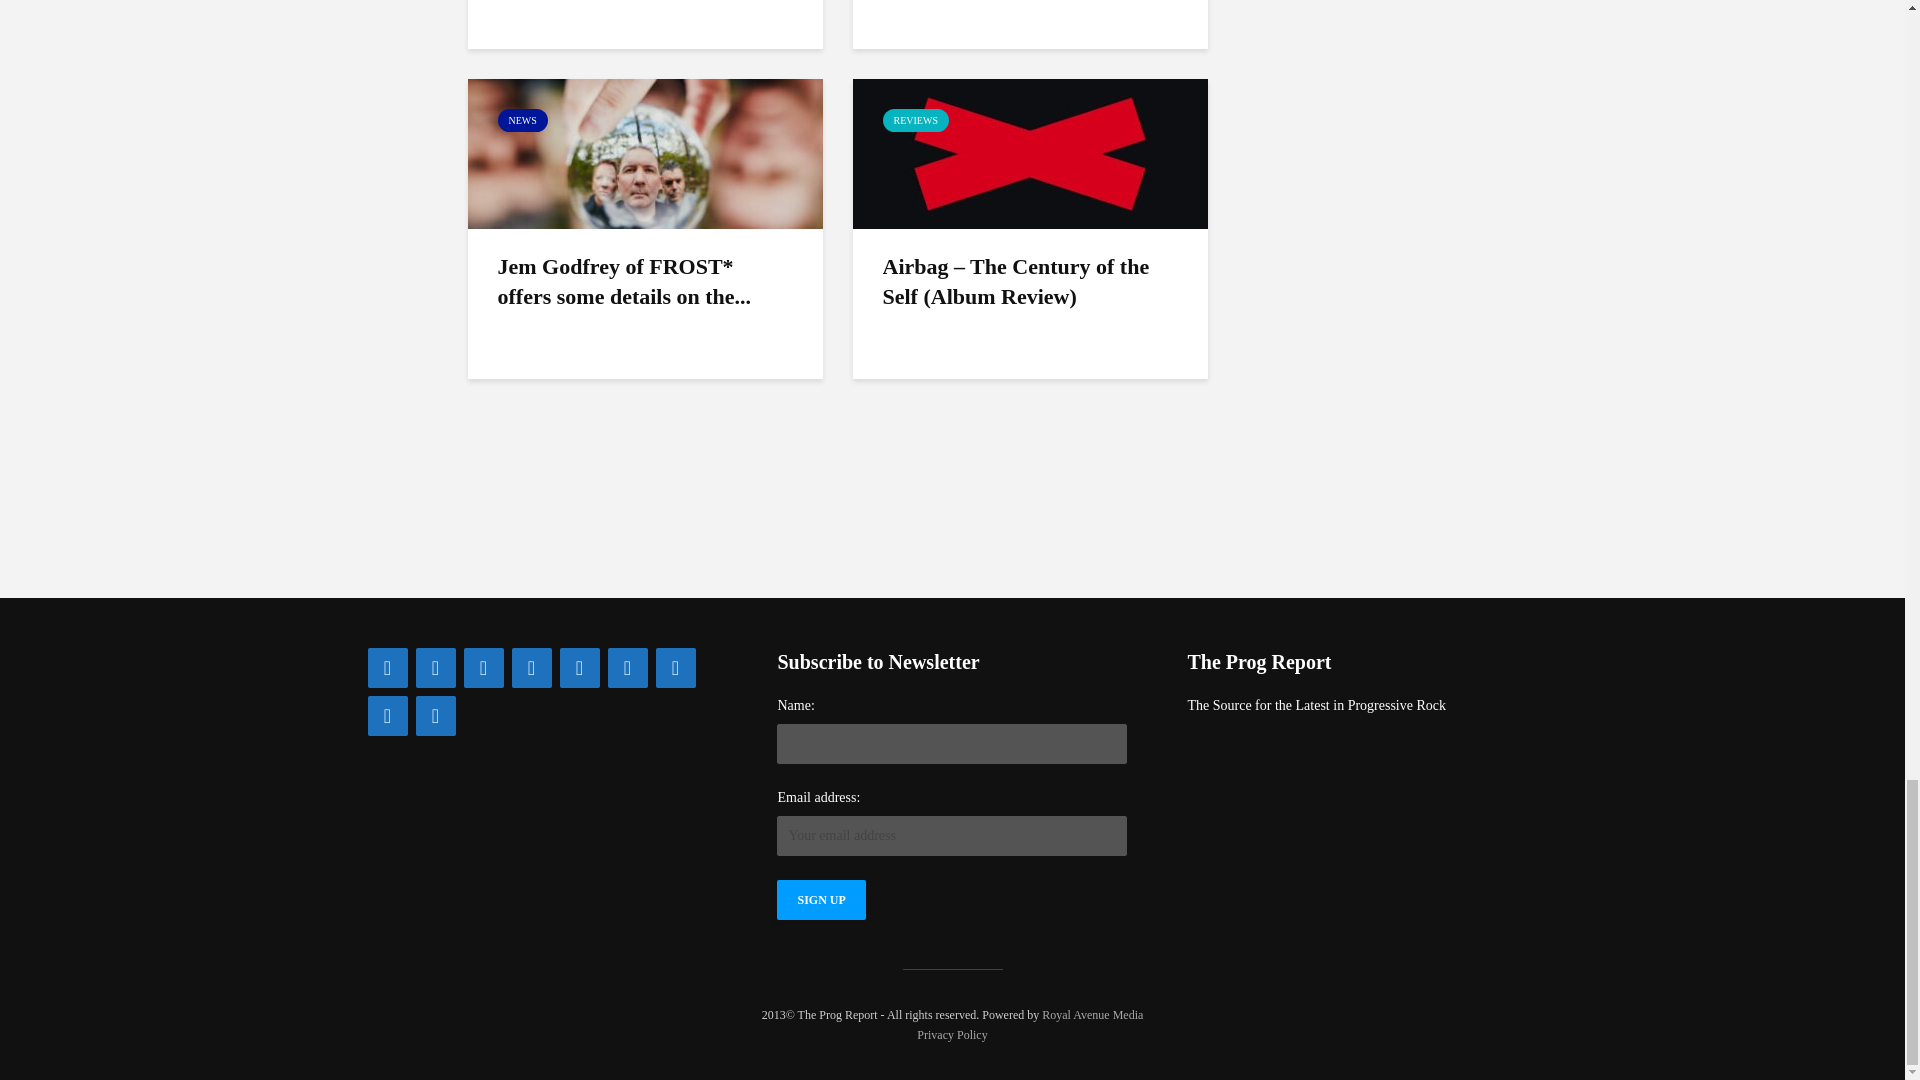  I want to click on Contact, so click(532, 668).